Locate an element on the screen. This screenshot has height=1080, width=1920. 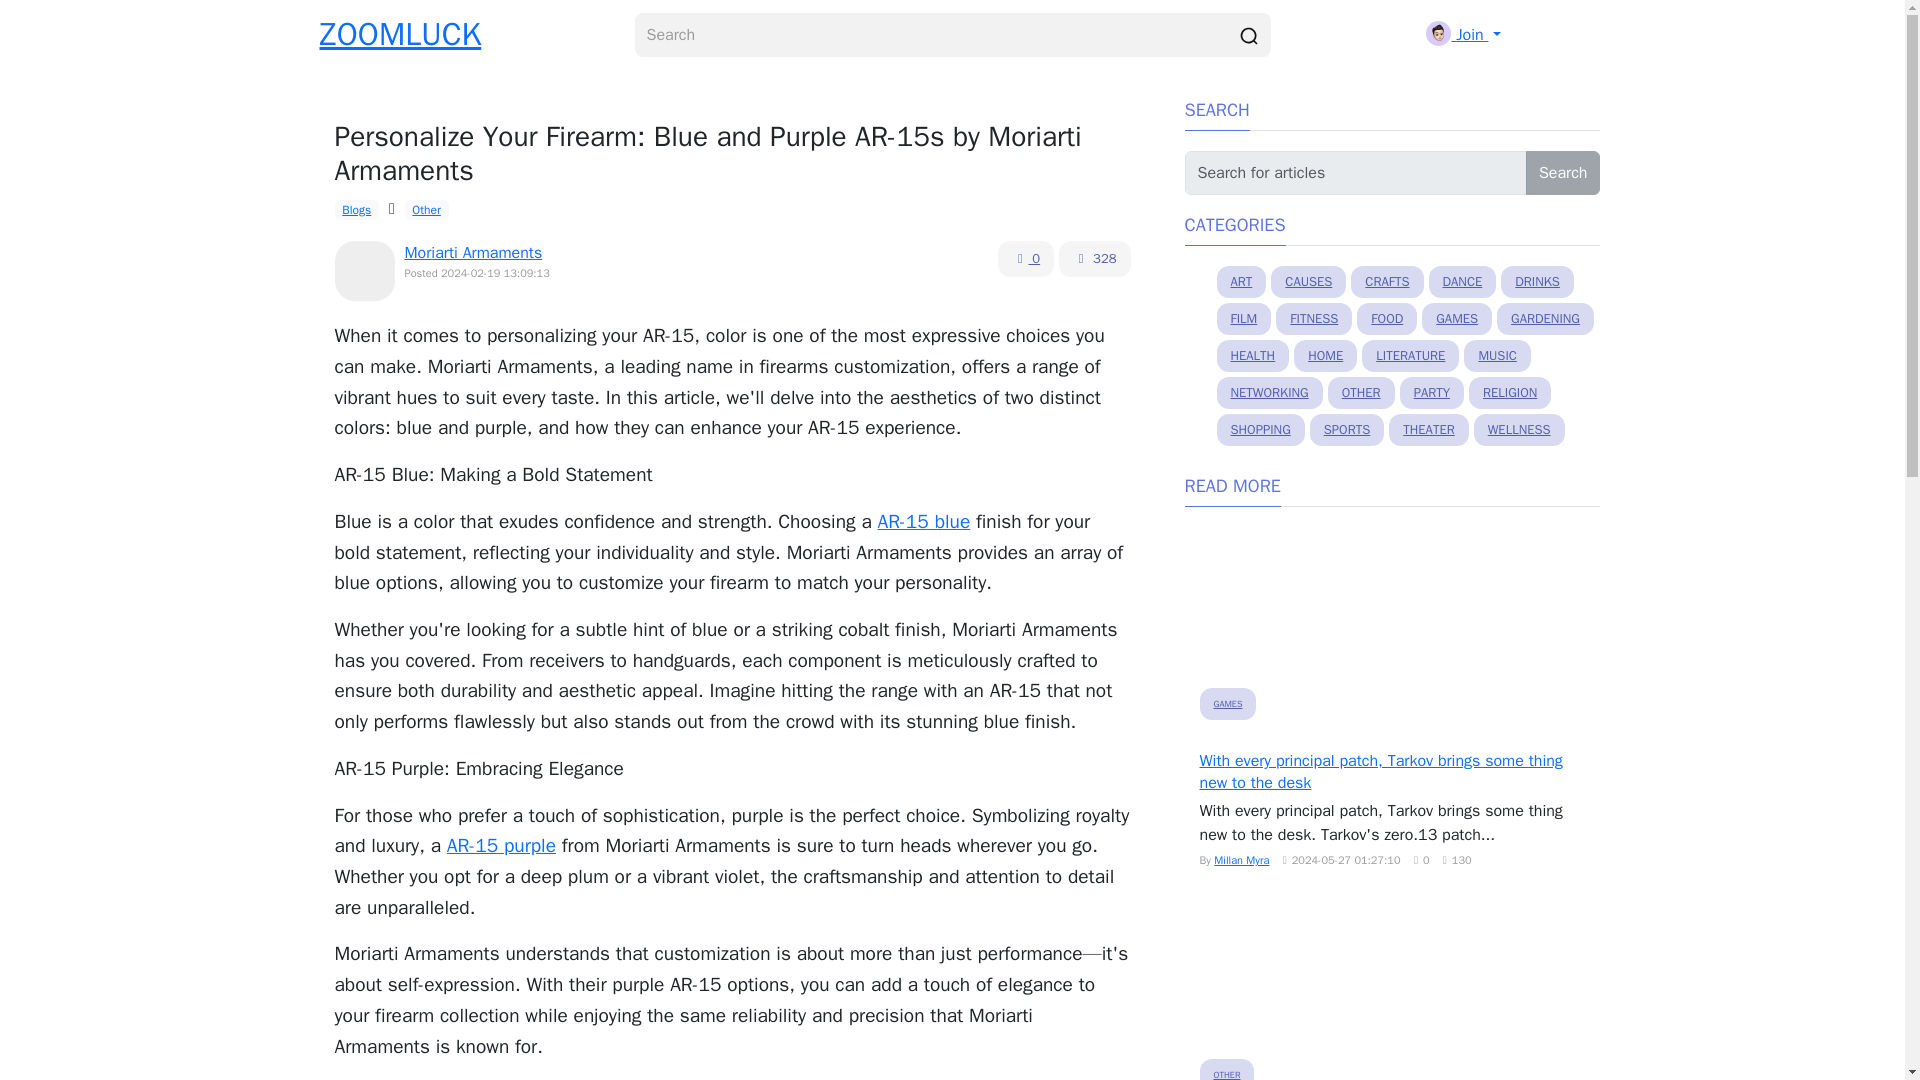
Other is located at coordinates (427, 210).